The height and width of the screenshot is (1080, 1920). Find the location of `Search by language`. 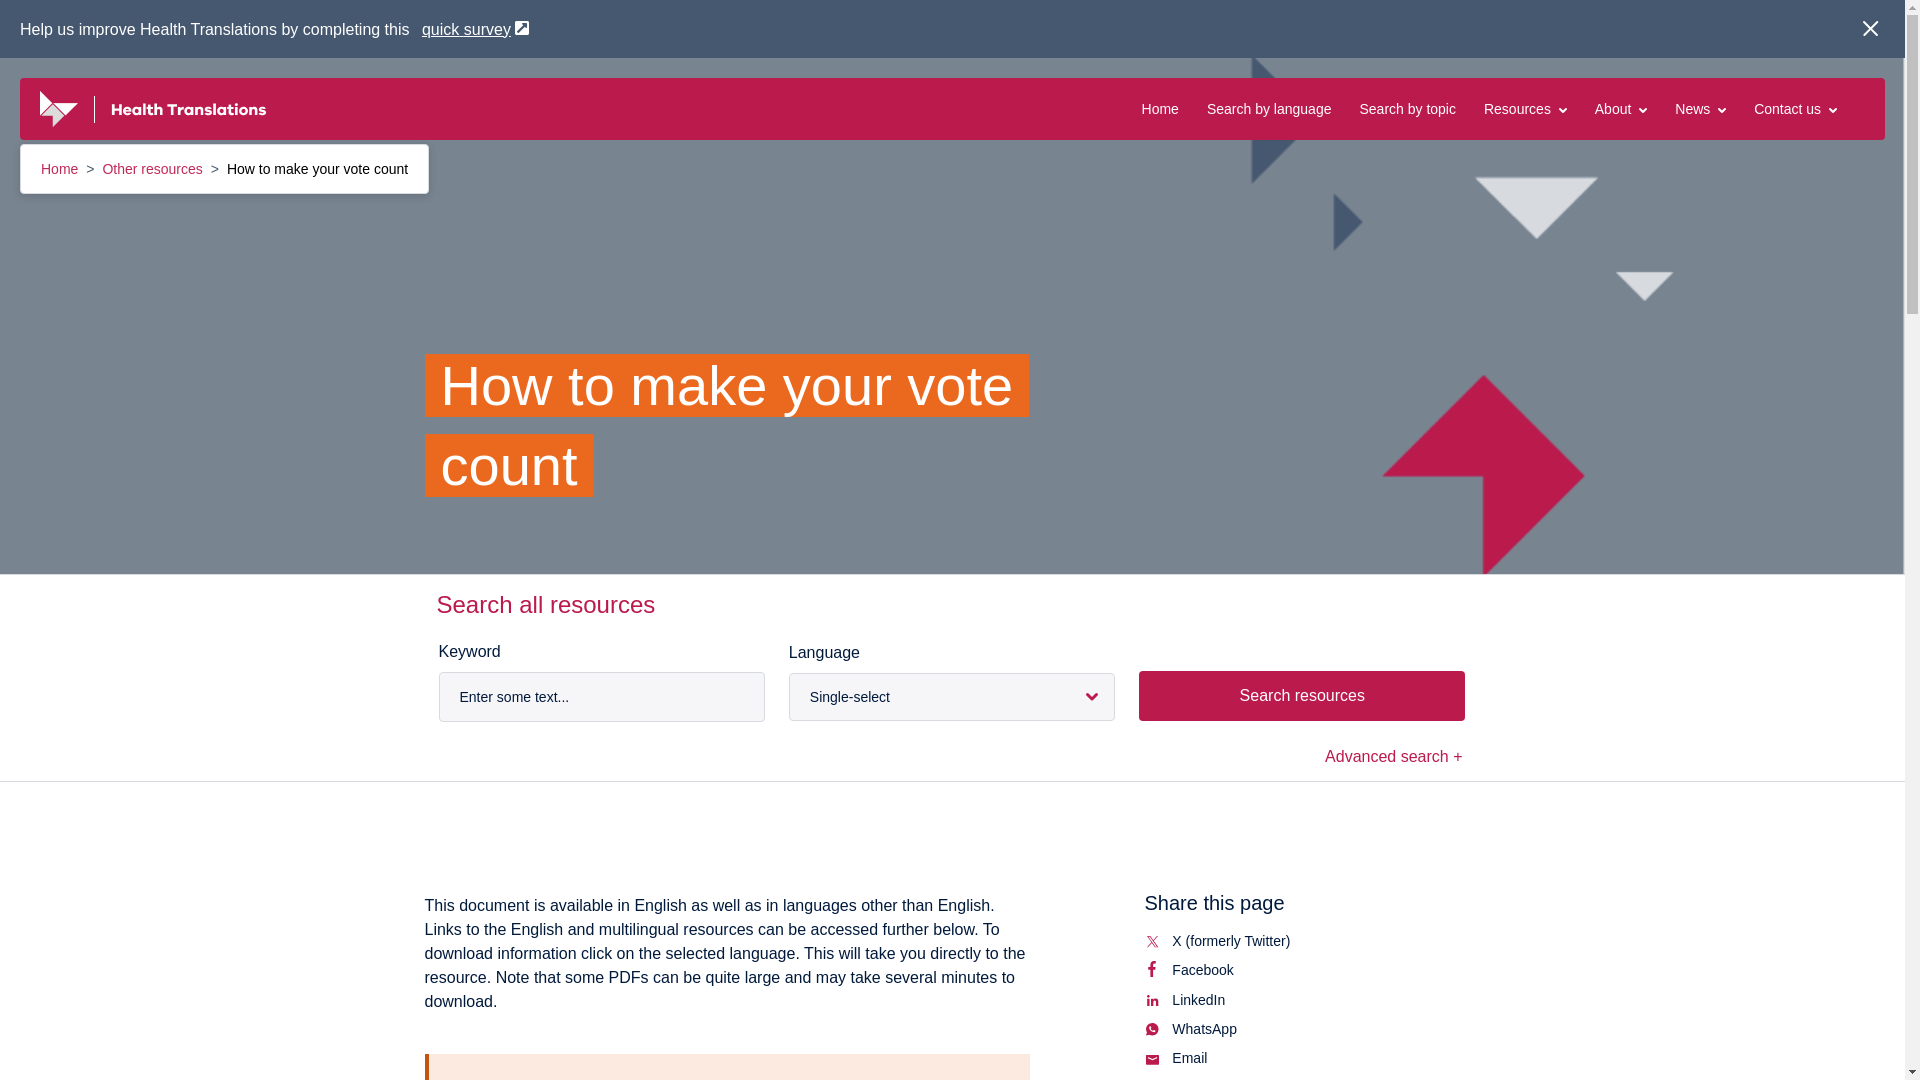

Search by language is located at coordinates (1270, 108).